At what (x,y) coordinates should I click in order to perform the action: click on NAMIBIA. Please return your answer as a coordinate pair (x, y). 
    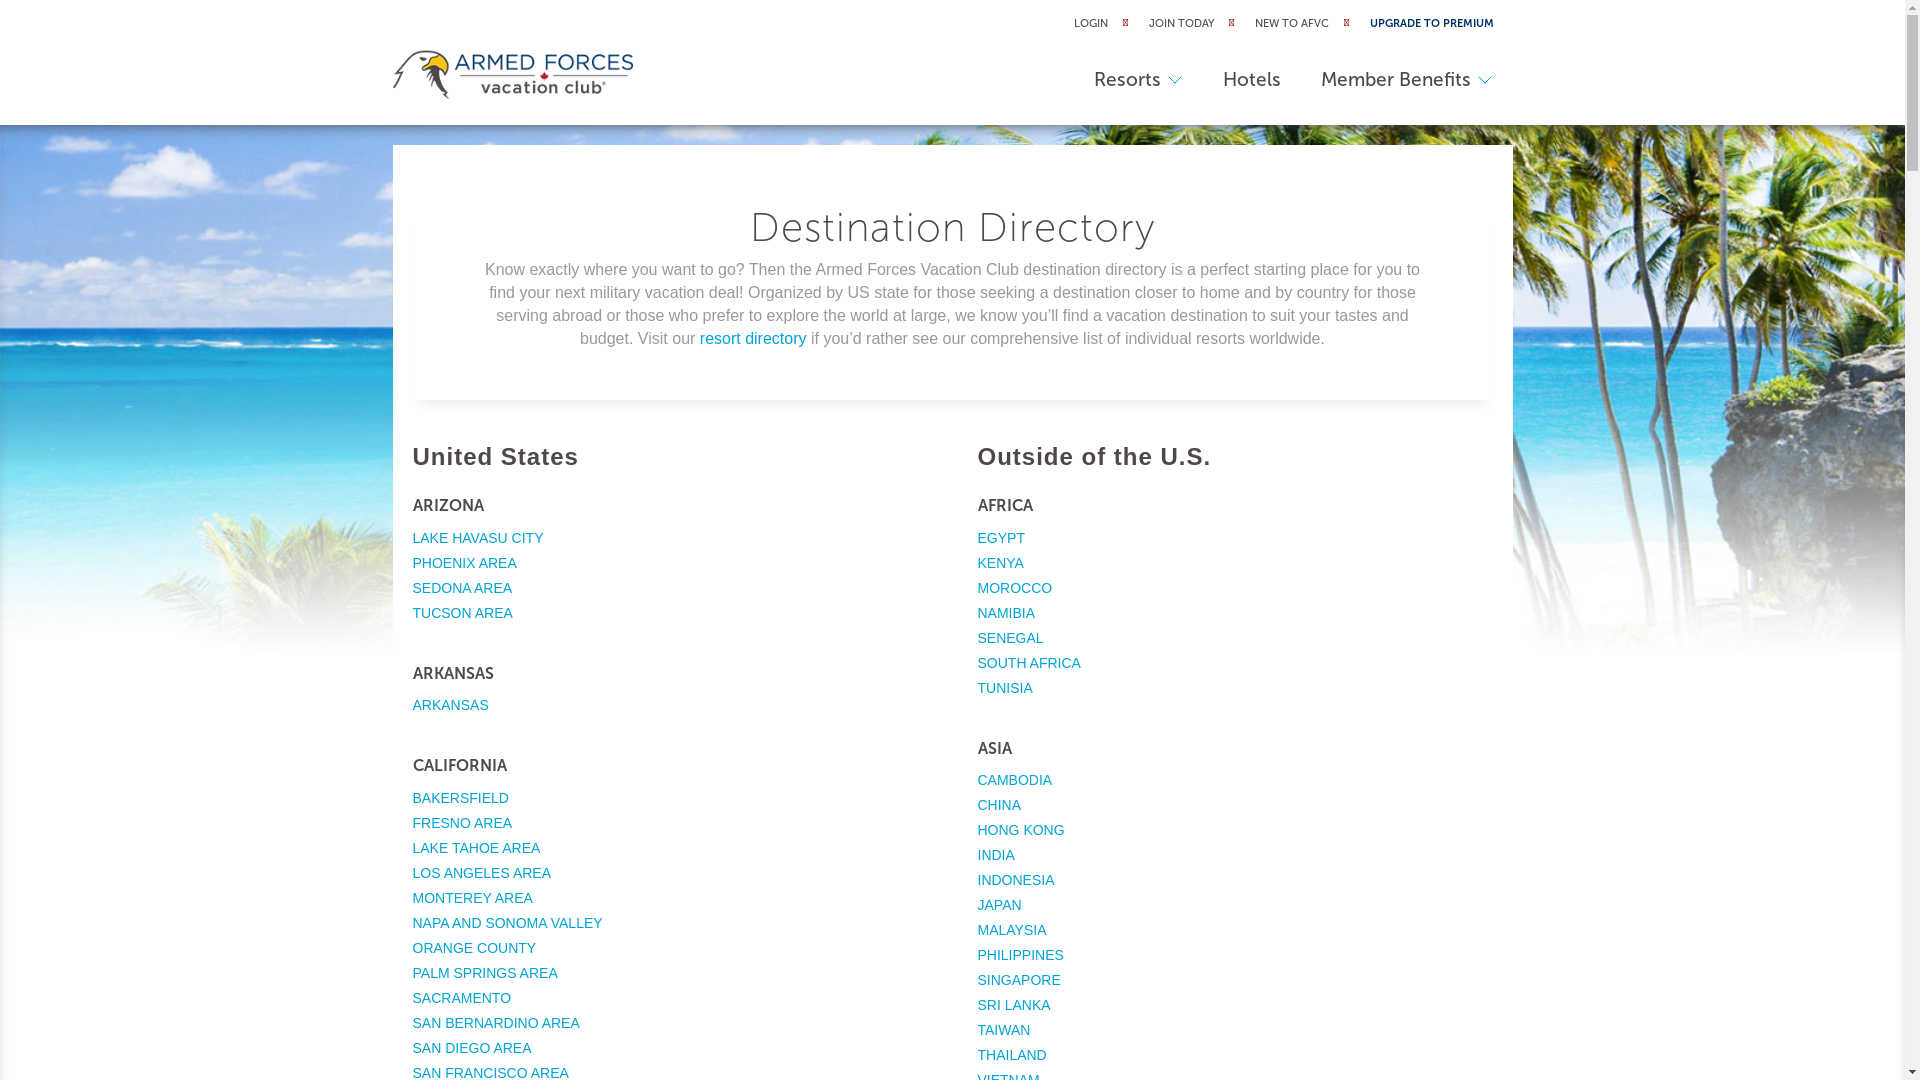
    Looking at the image, I should click on (1007, 612).